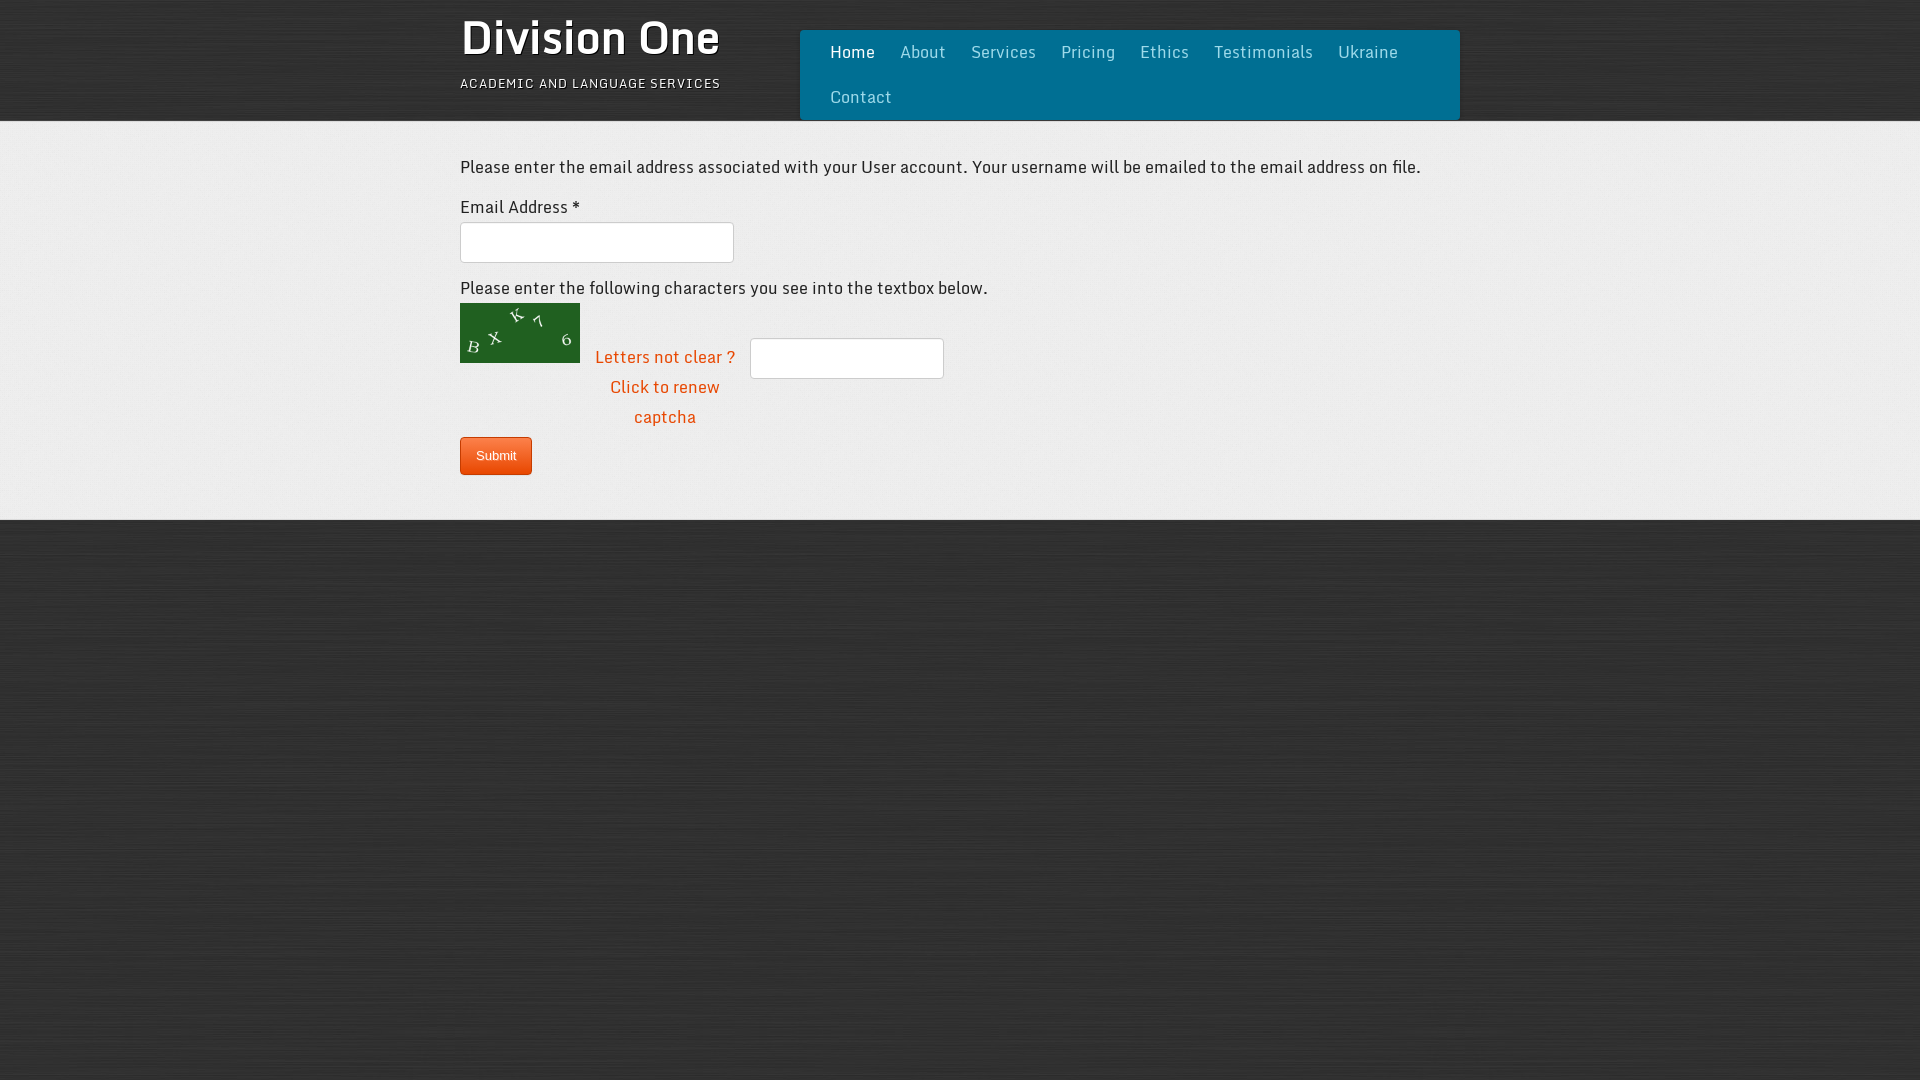 The image size is (1920, 1080). What do you see at coordinates (1004, 52) in the screenshot?
I see `Services` at bounding box center [1004, 52].